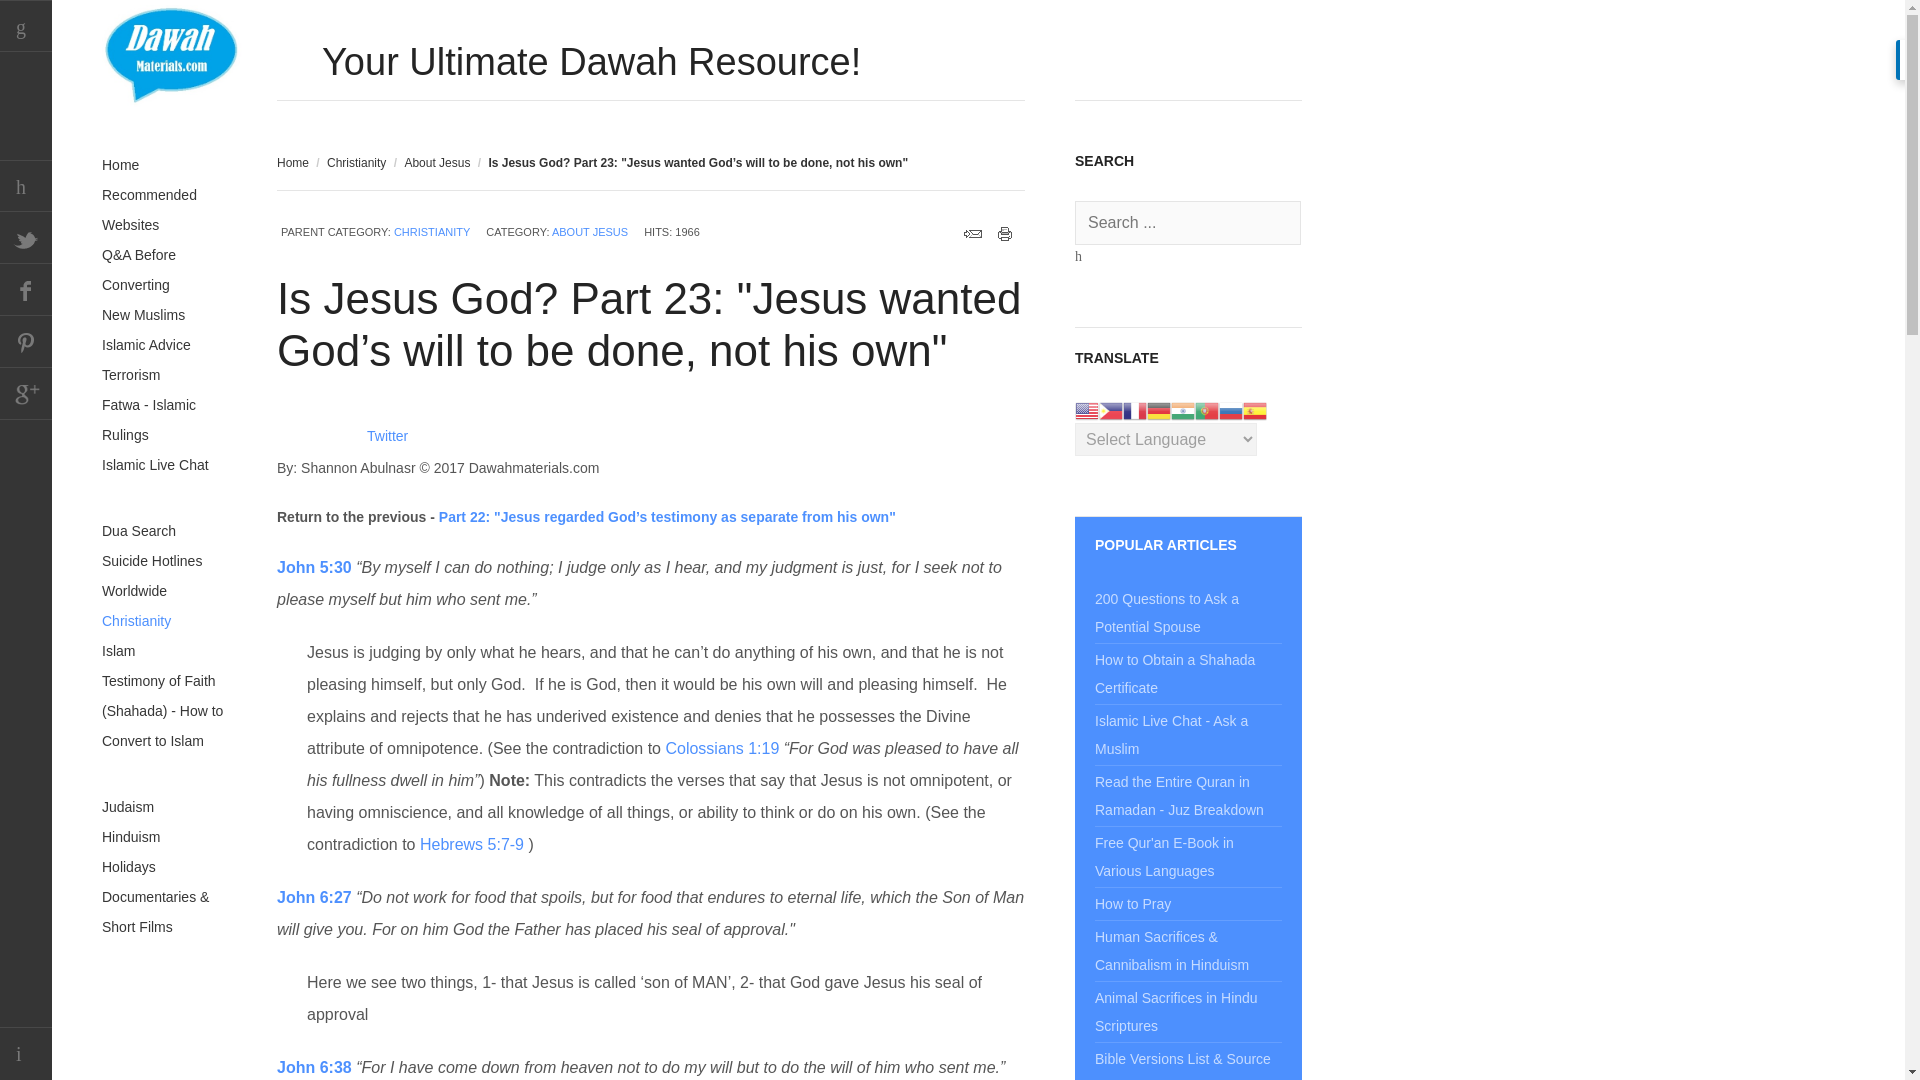  What do you see at coordinates (1182, 408) in the screenshot?
I see `Hindi` at bounding box center [1182, 408].